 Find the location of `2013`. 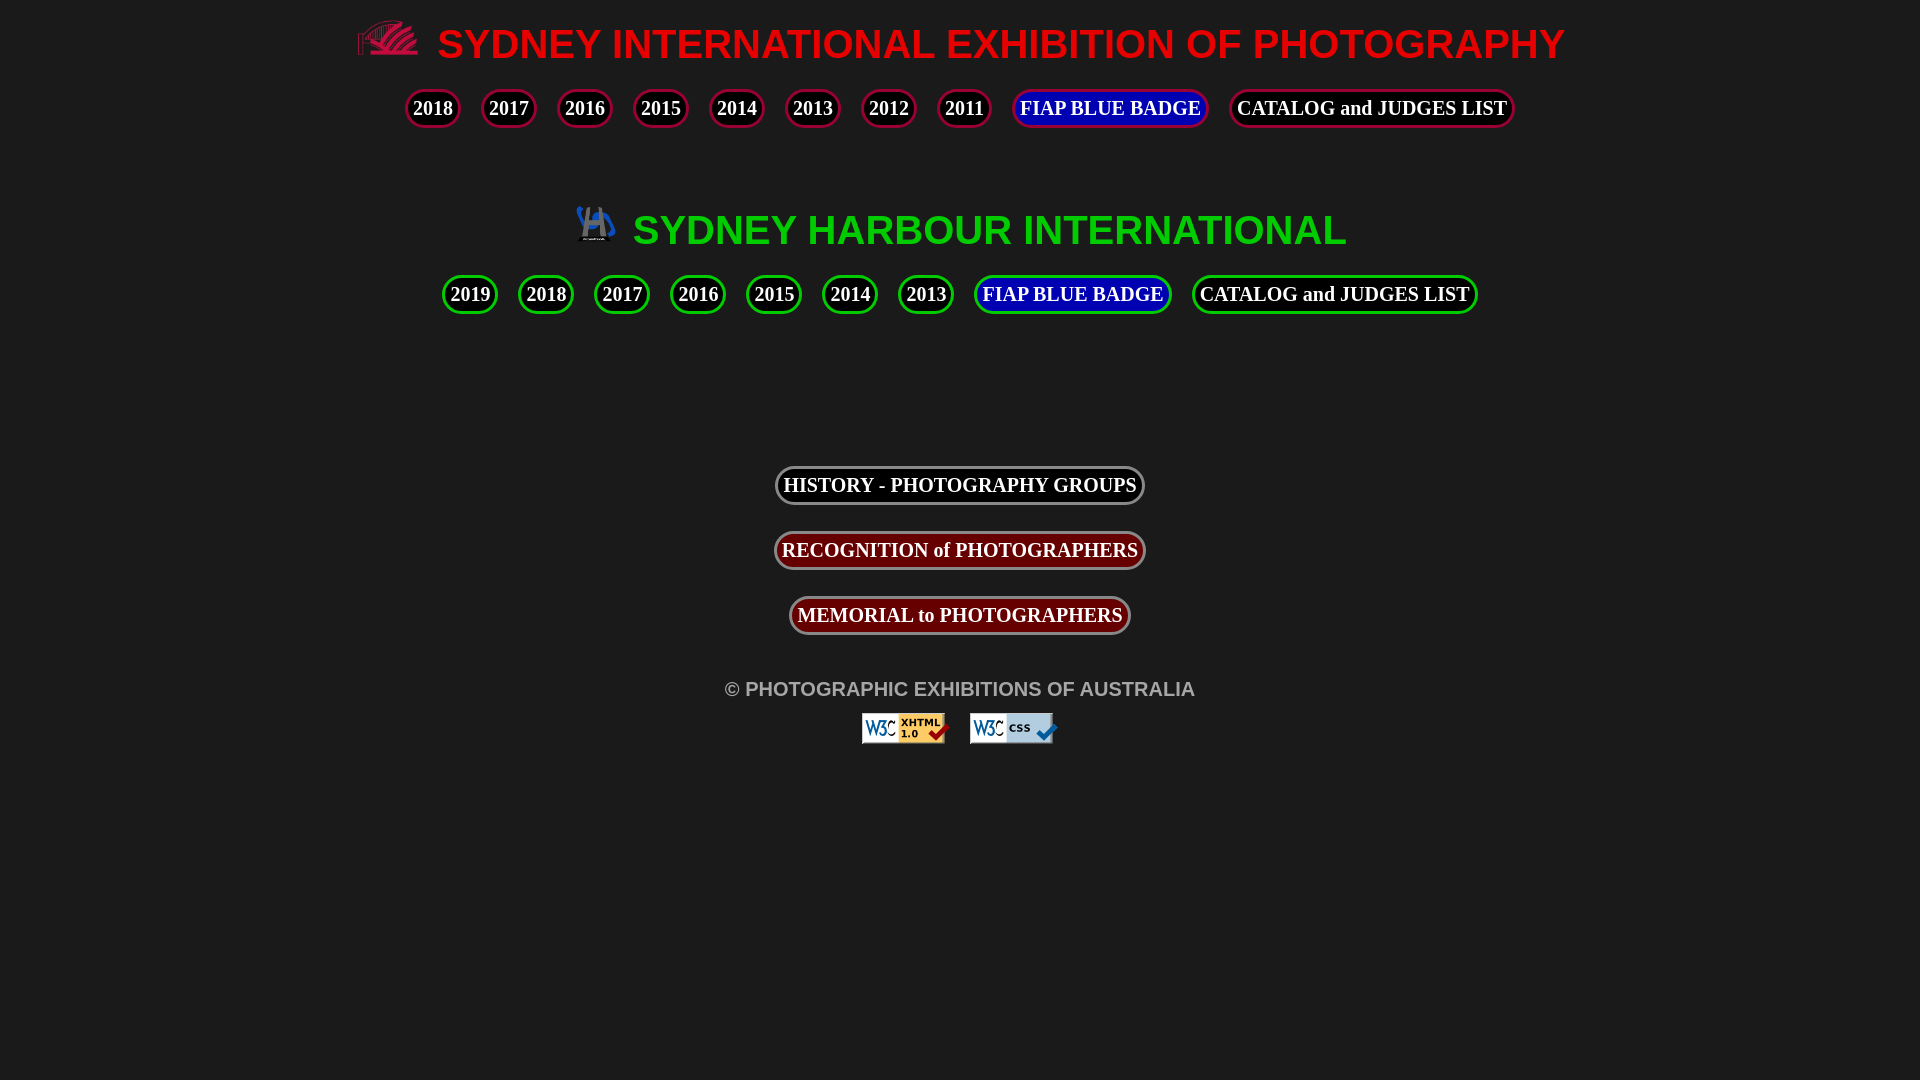

2013 is located at coordinates (926, 294).